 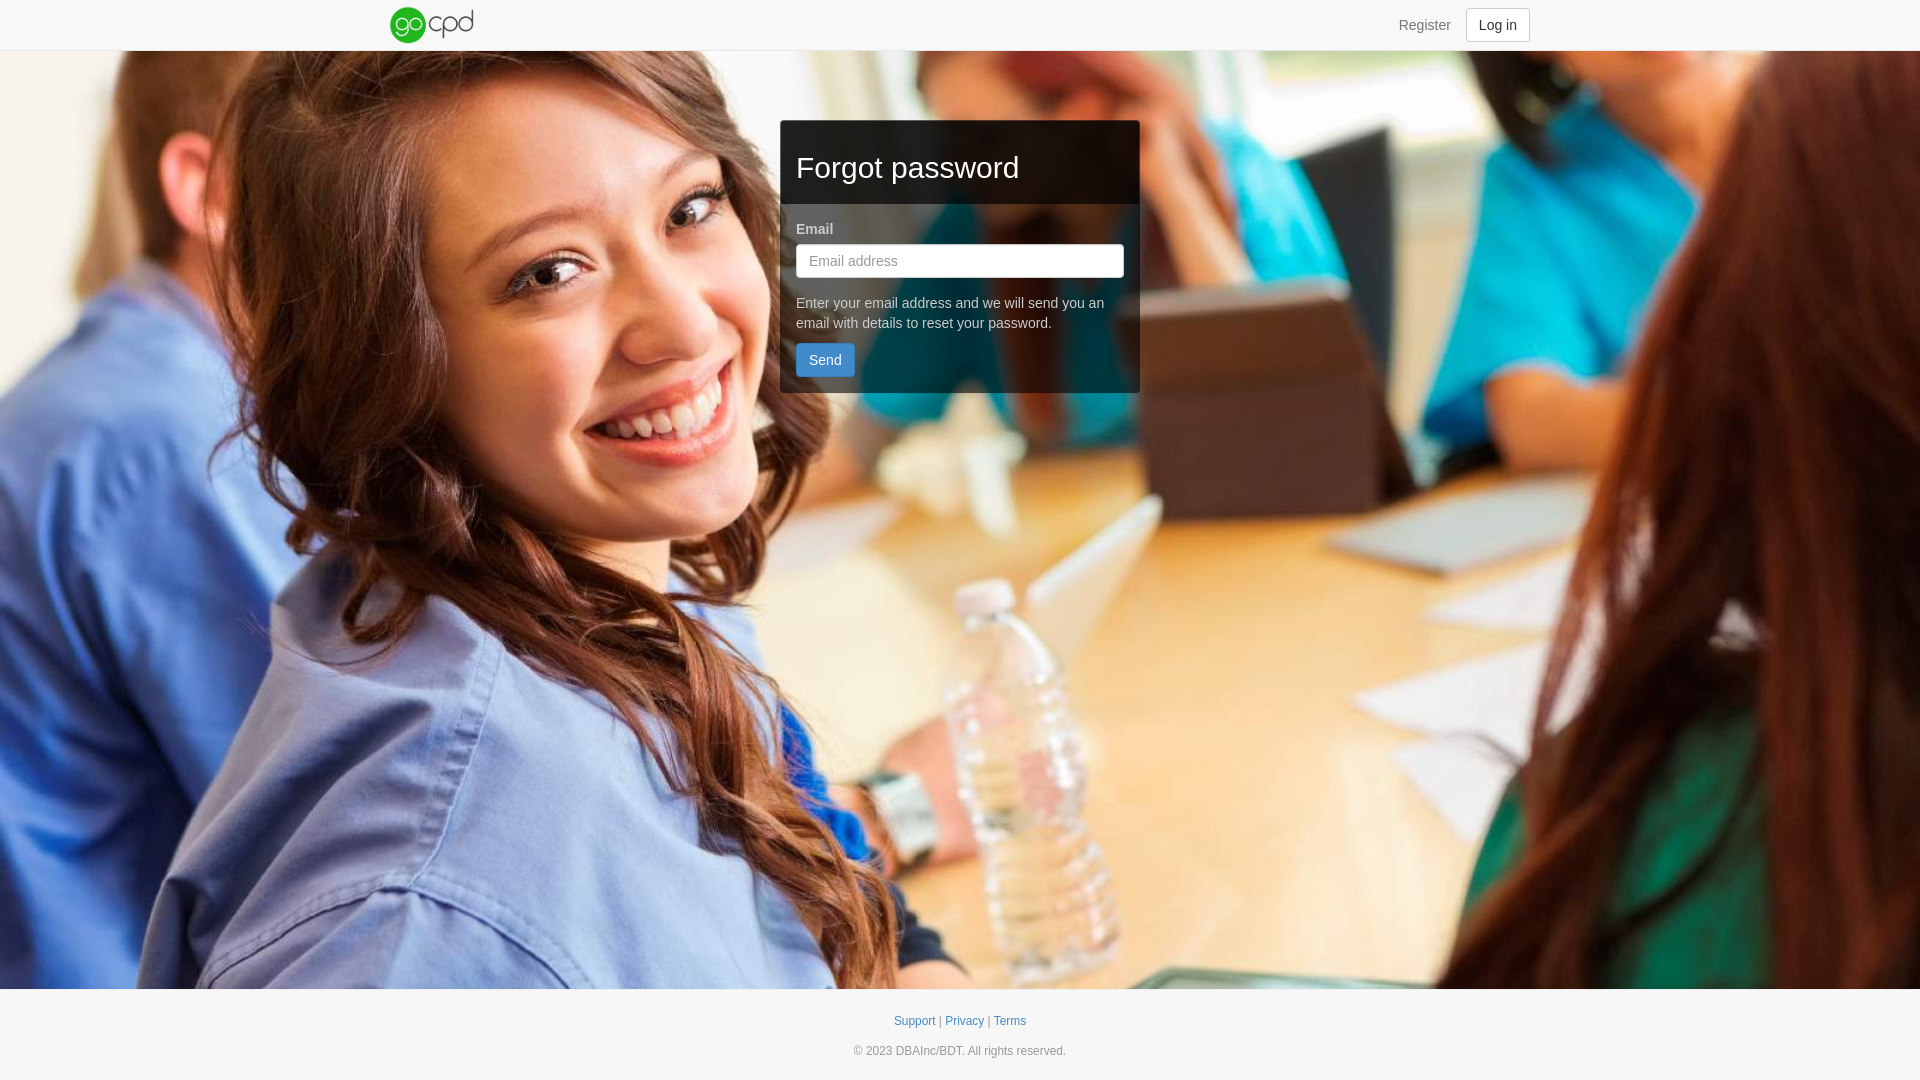 I want to click on Terms, so click(x=1010, y=1021).